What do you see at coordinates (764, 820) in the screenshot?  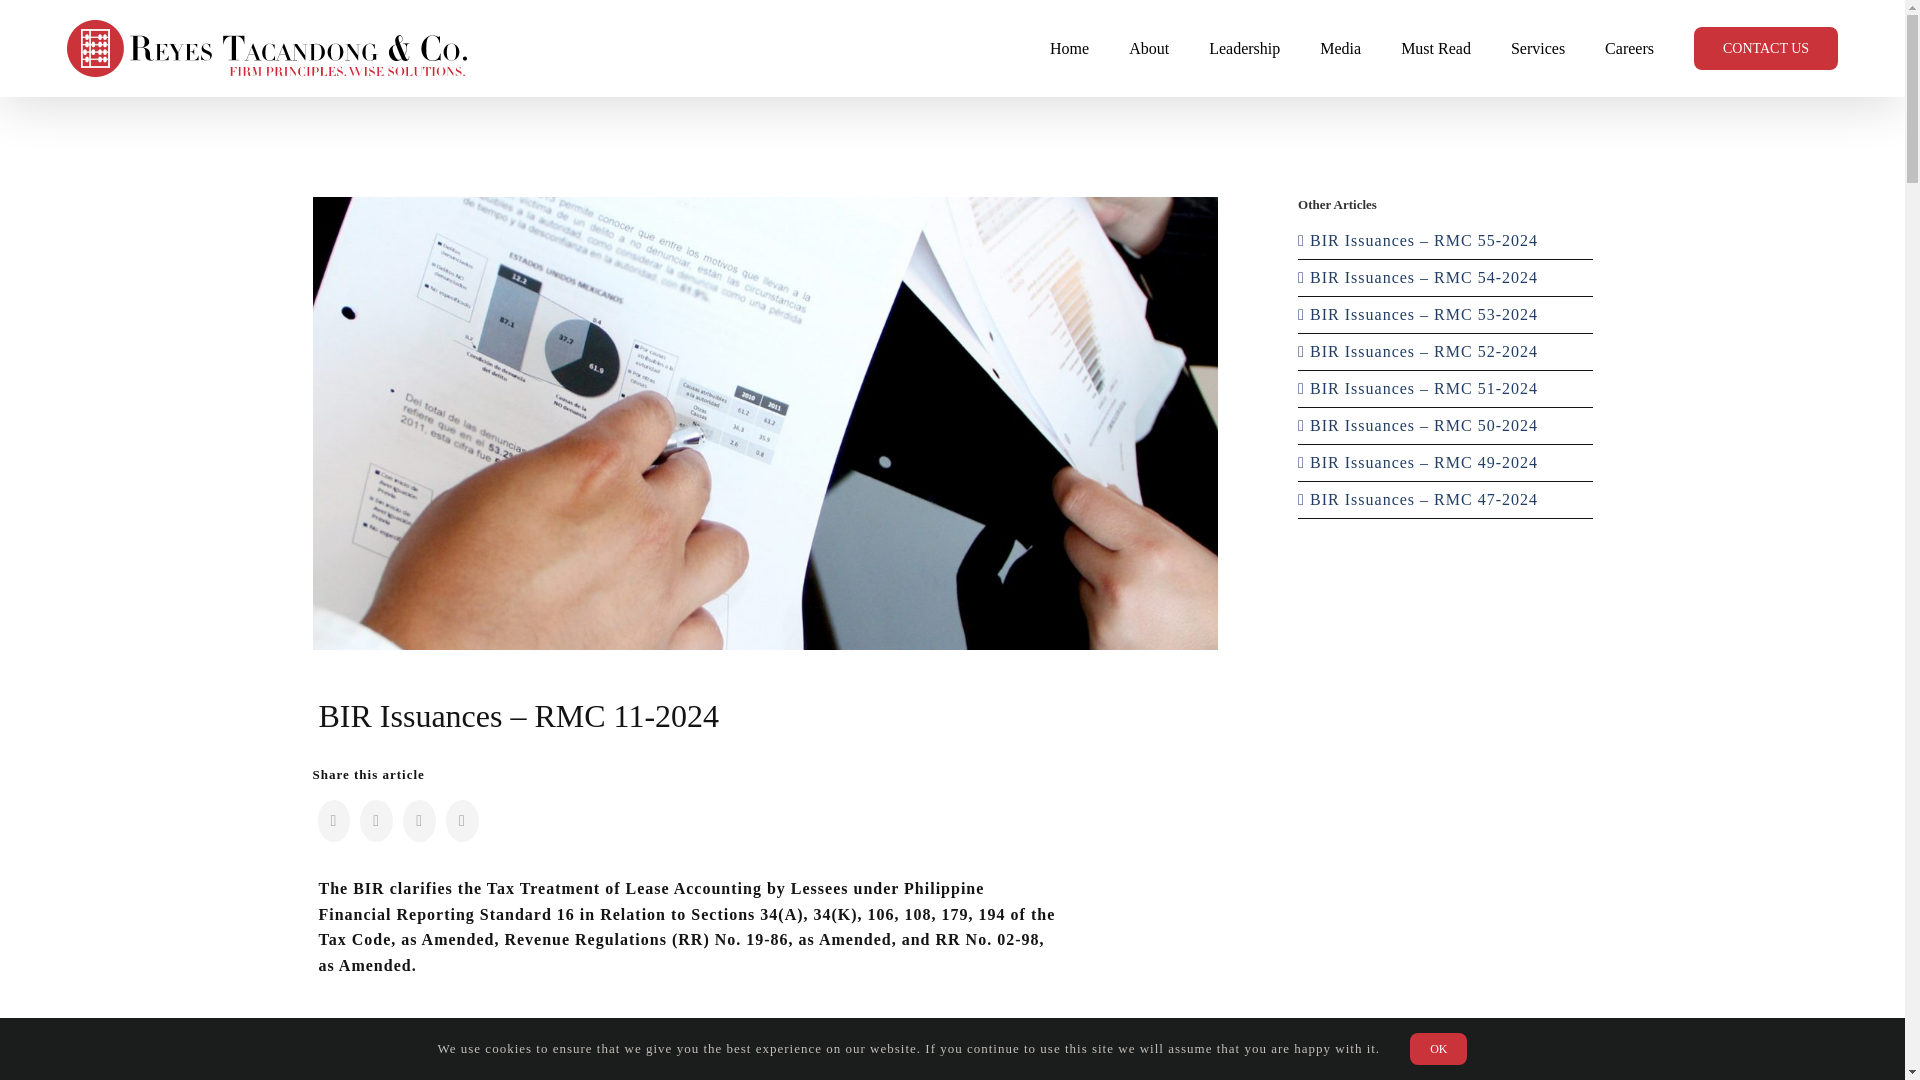 I see `Share this article` at bounding box center [764, 820].